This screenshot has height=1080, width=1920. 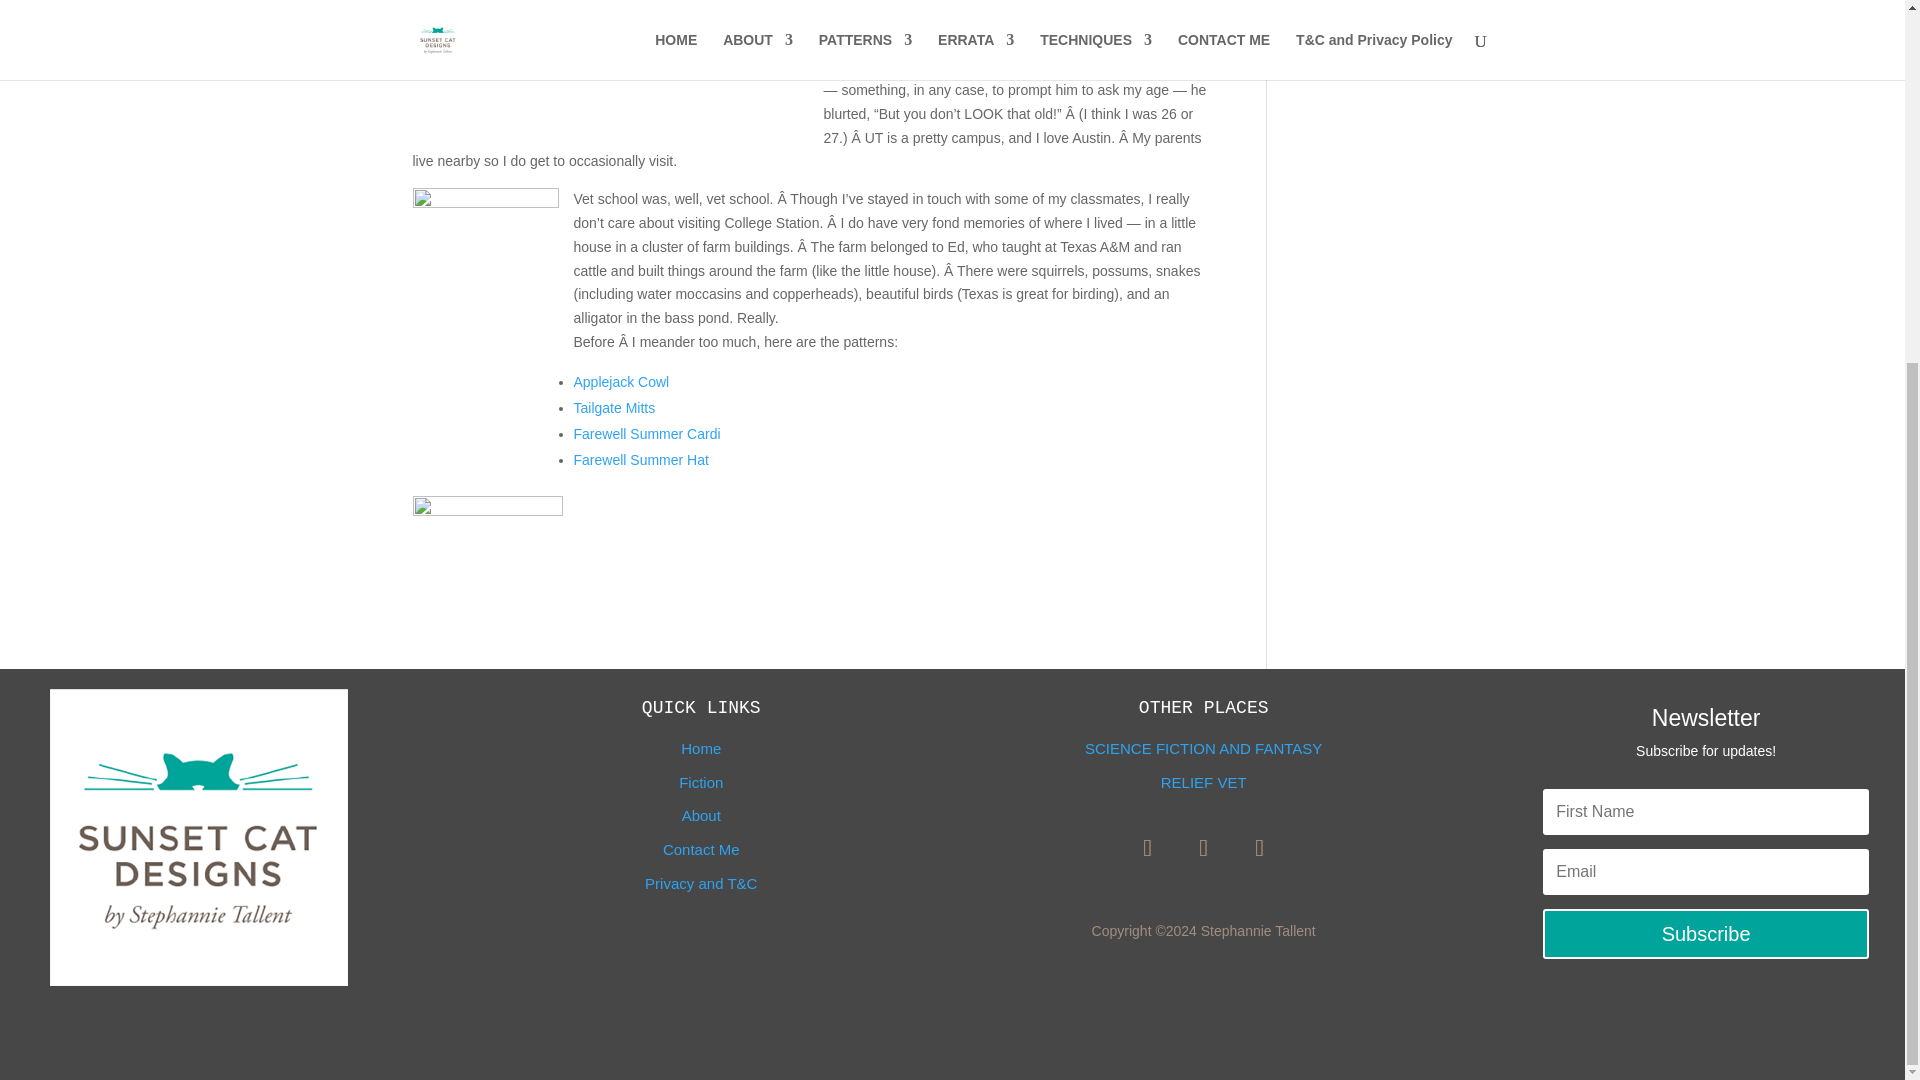 What do you see at coordinates (1204, 848) in the screenshot?
I see `Follow on X` at bounding box center [1204, 848].